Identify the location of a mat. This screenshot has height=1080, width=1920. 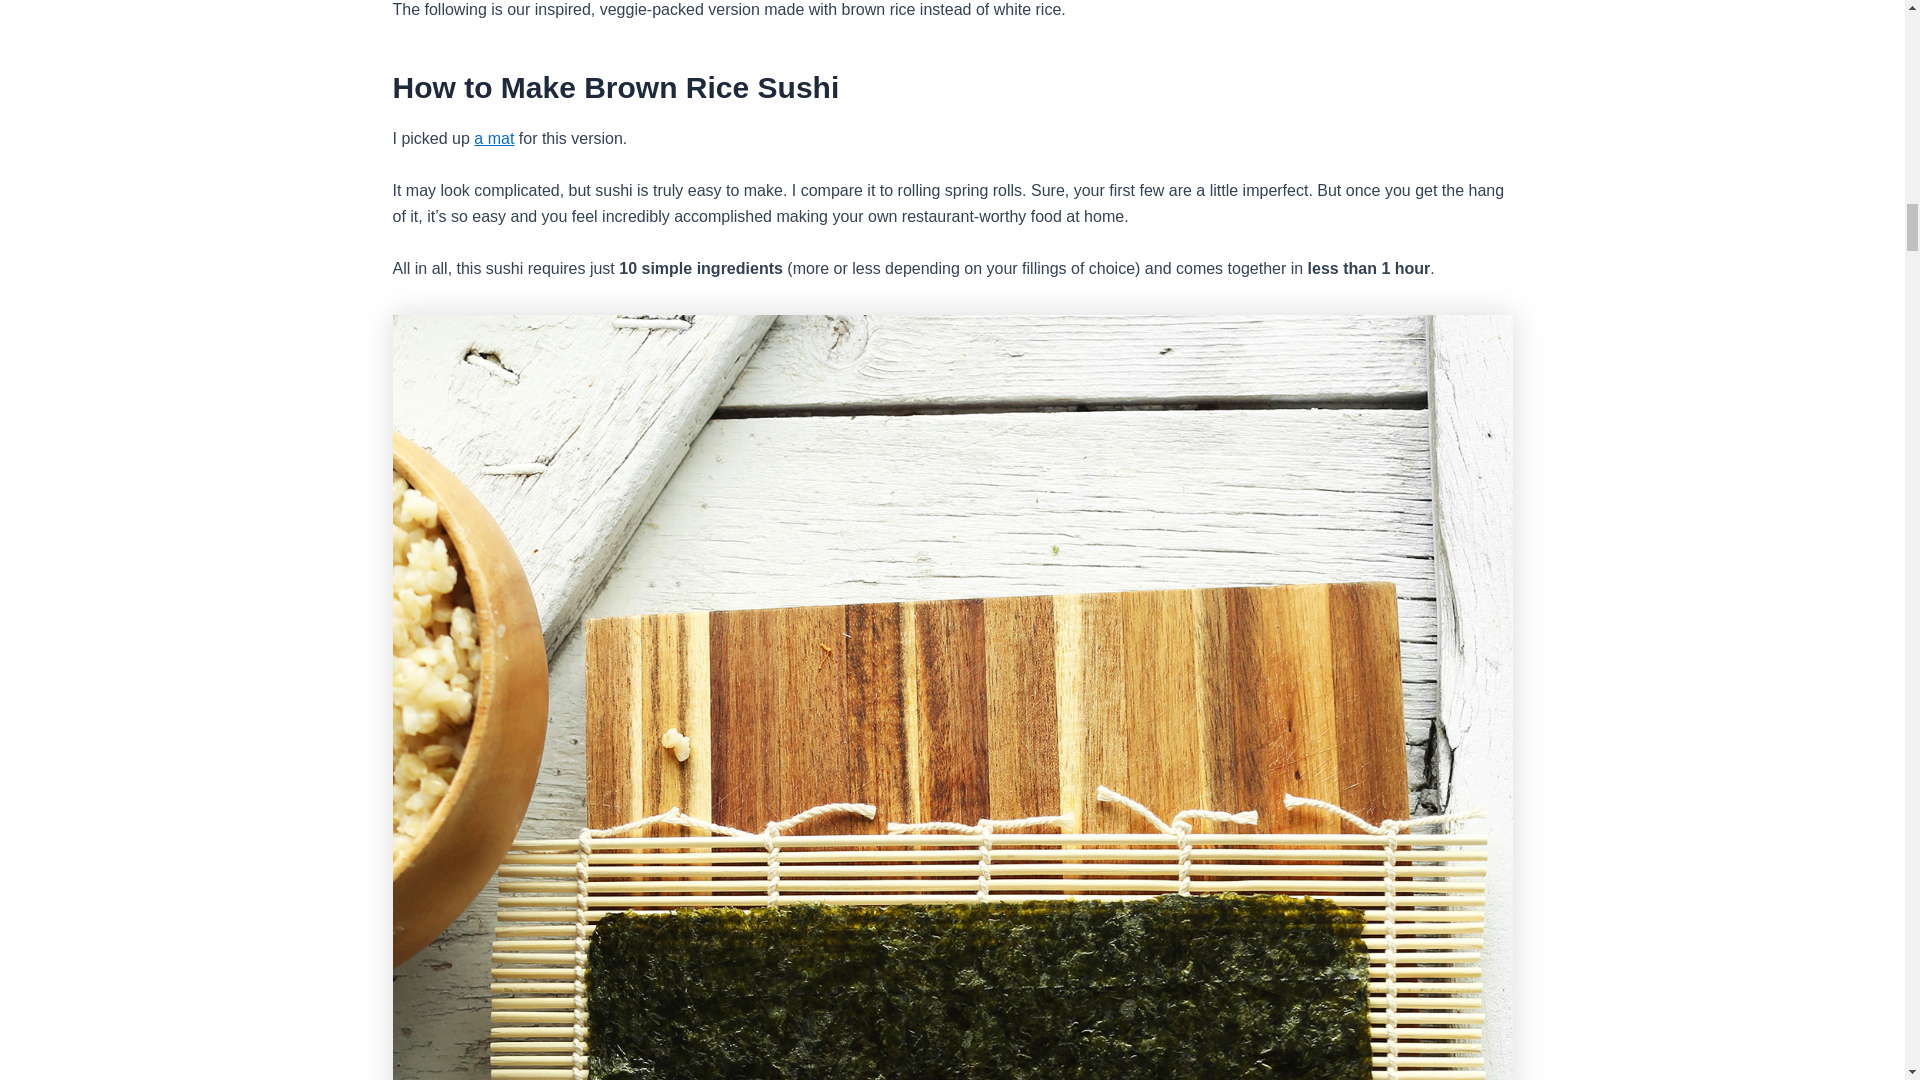
(494, 138).